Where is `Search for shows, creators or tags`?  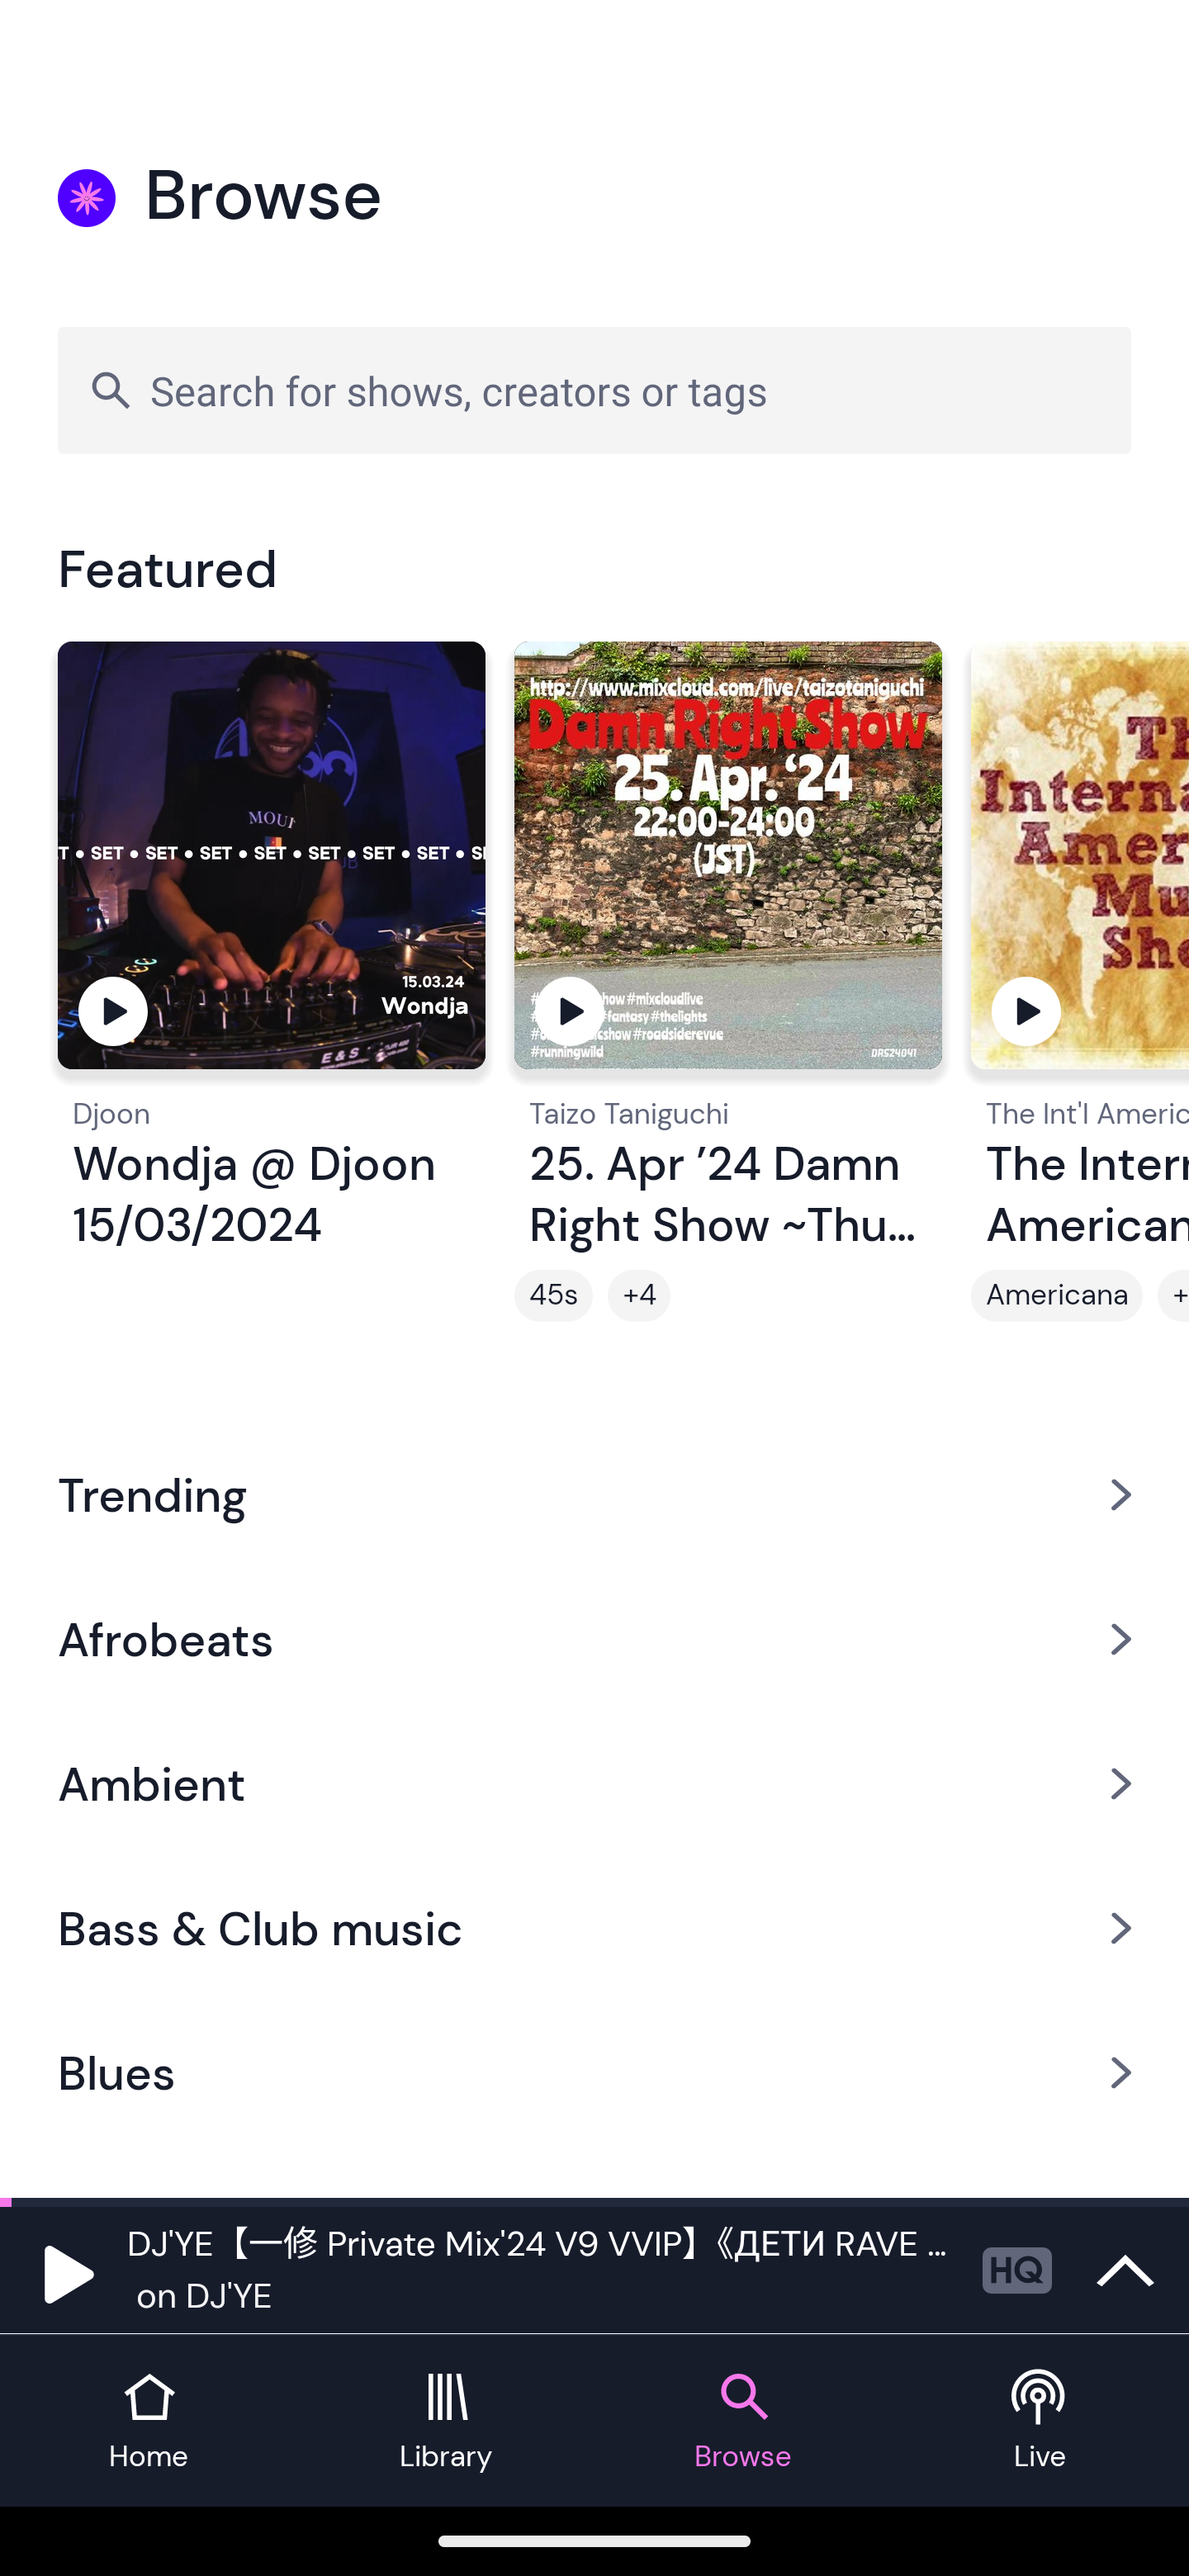 Search for shows, creators or tags is located at coordinates (594, 390).